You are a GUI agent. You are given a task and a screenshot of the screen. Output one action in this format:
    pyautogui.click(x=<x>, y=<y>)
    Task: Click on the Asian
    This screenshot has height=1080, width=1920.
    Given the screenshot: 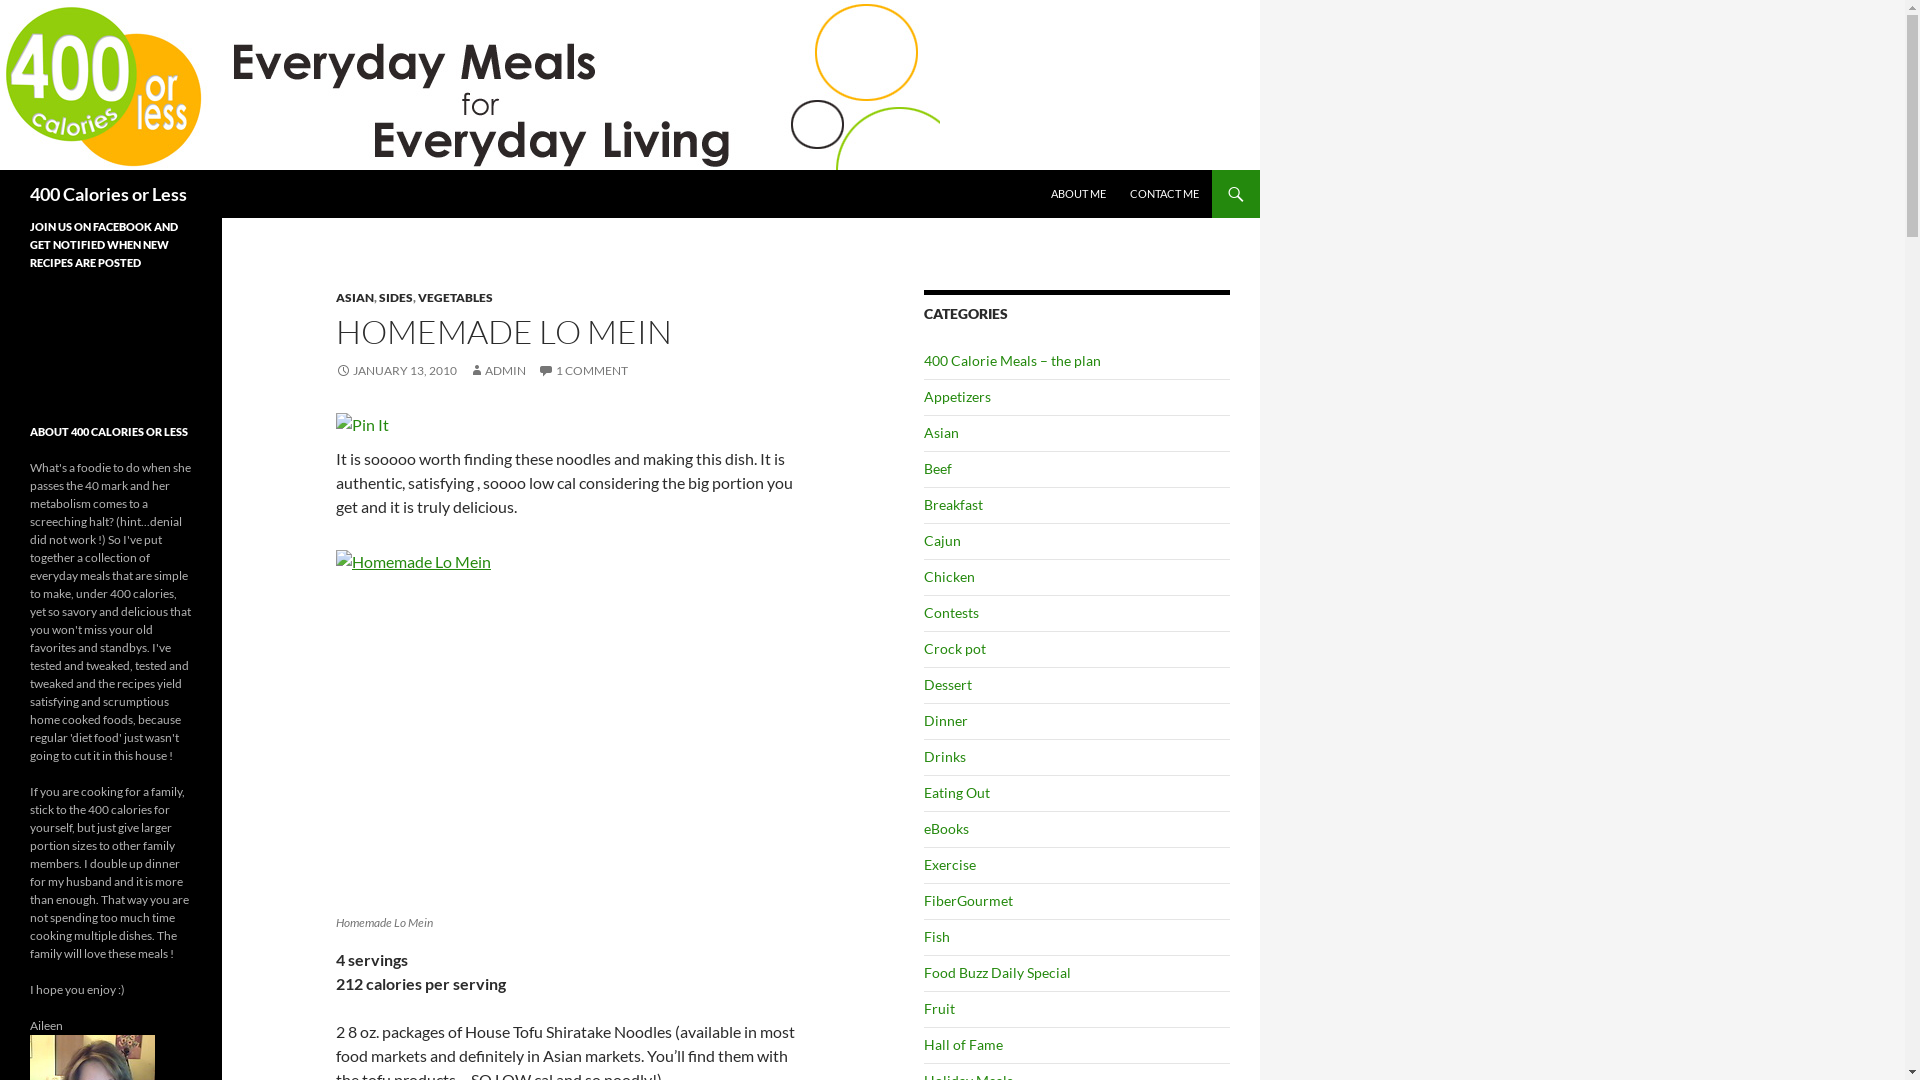 What is the action you would take?
    pyautogui.click(x=942, y=432)
    